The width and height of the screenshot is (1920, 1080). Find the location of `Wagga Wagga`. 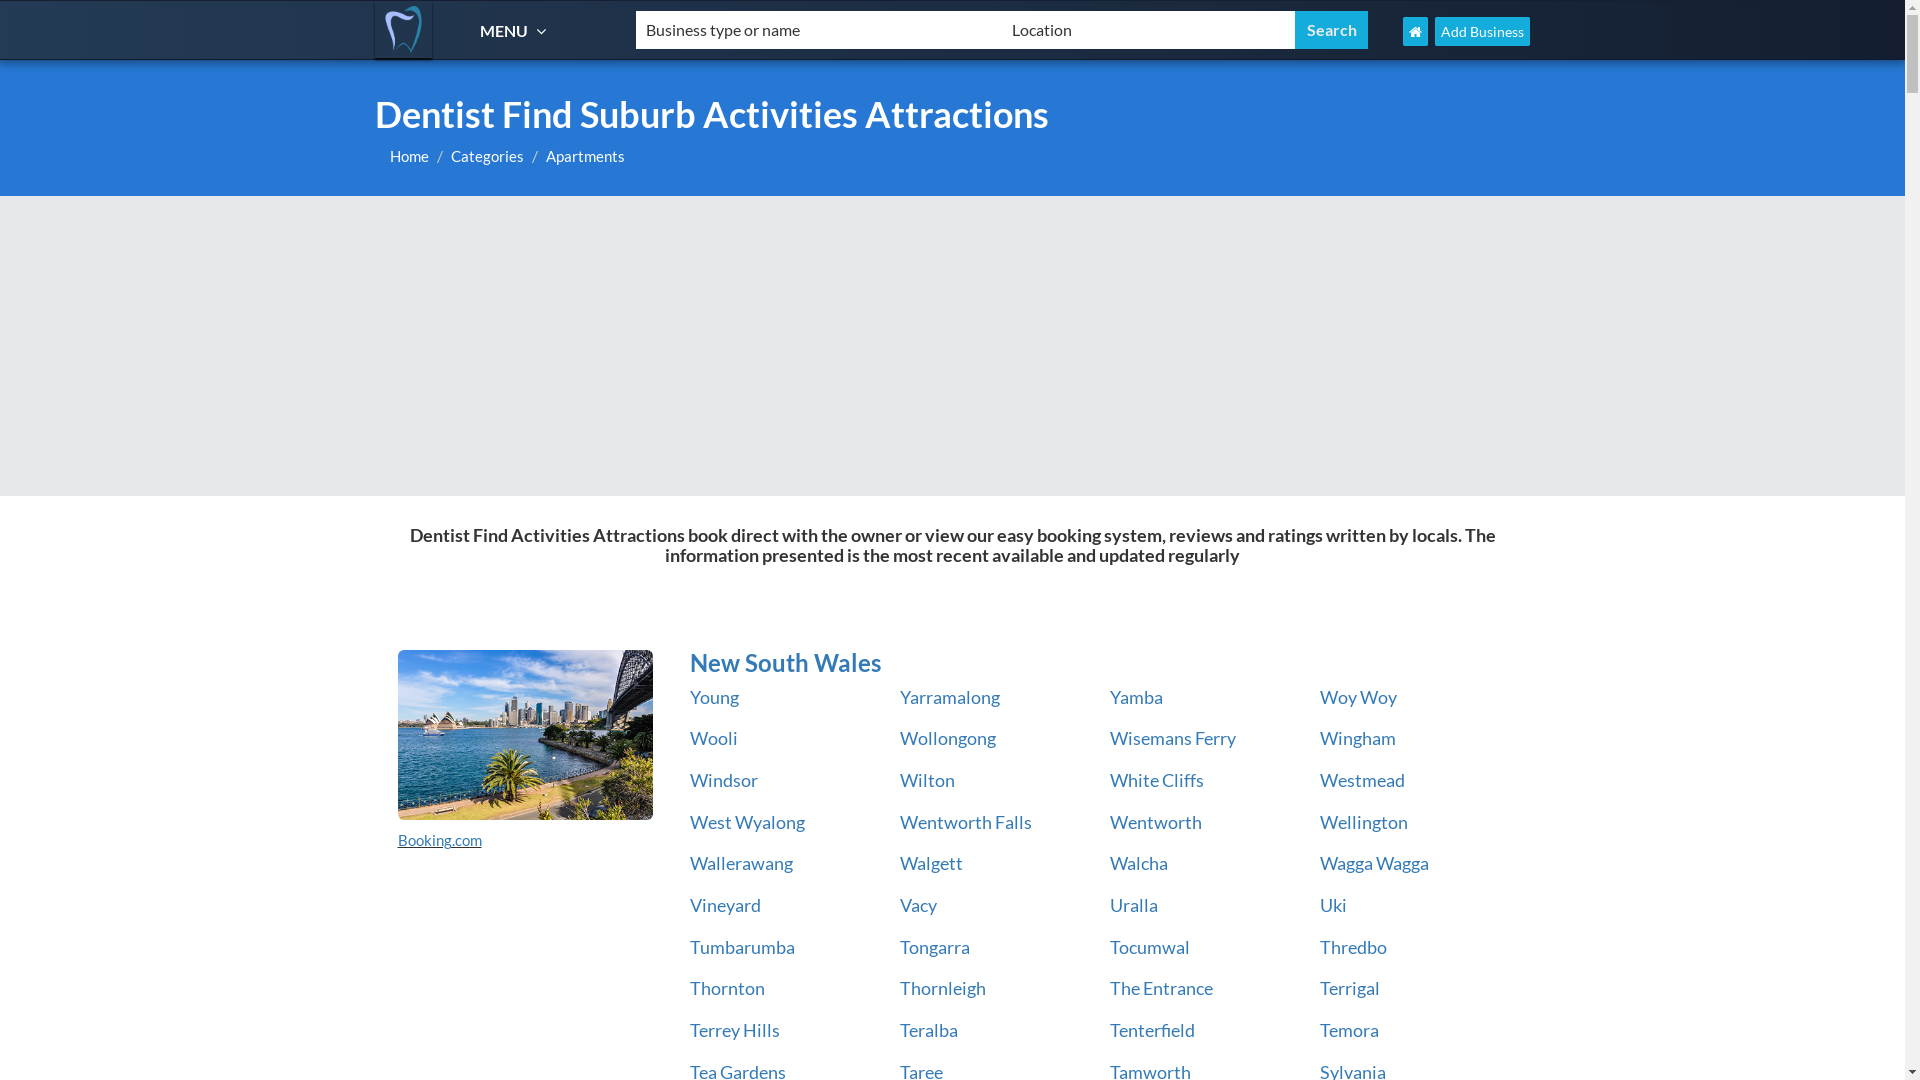

Wagga Wagga is located at coordinates (1374, 863).